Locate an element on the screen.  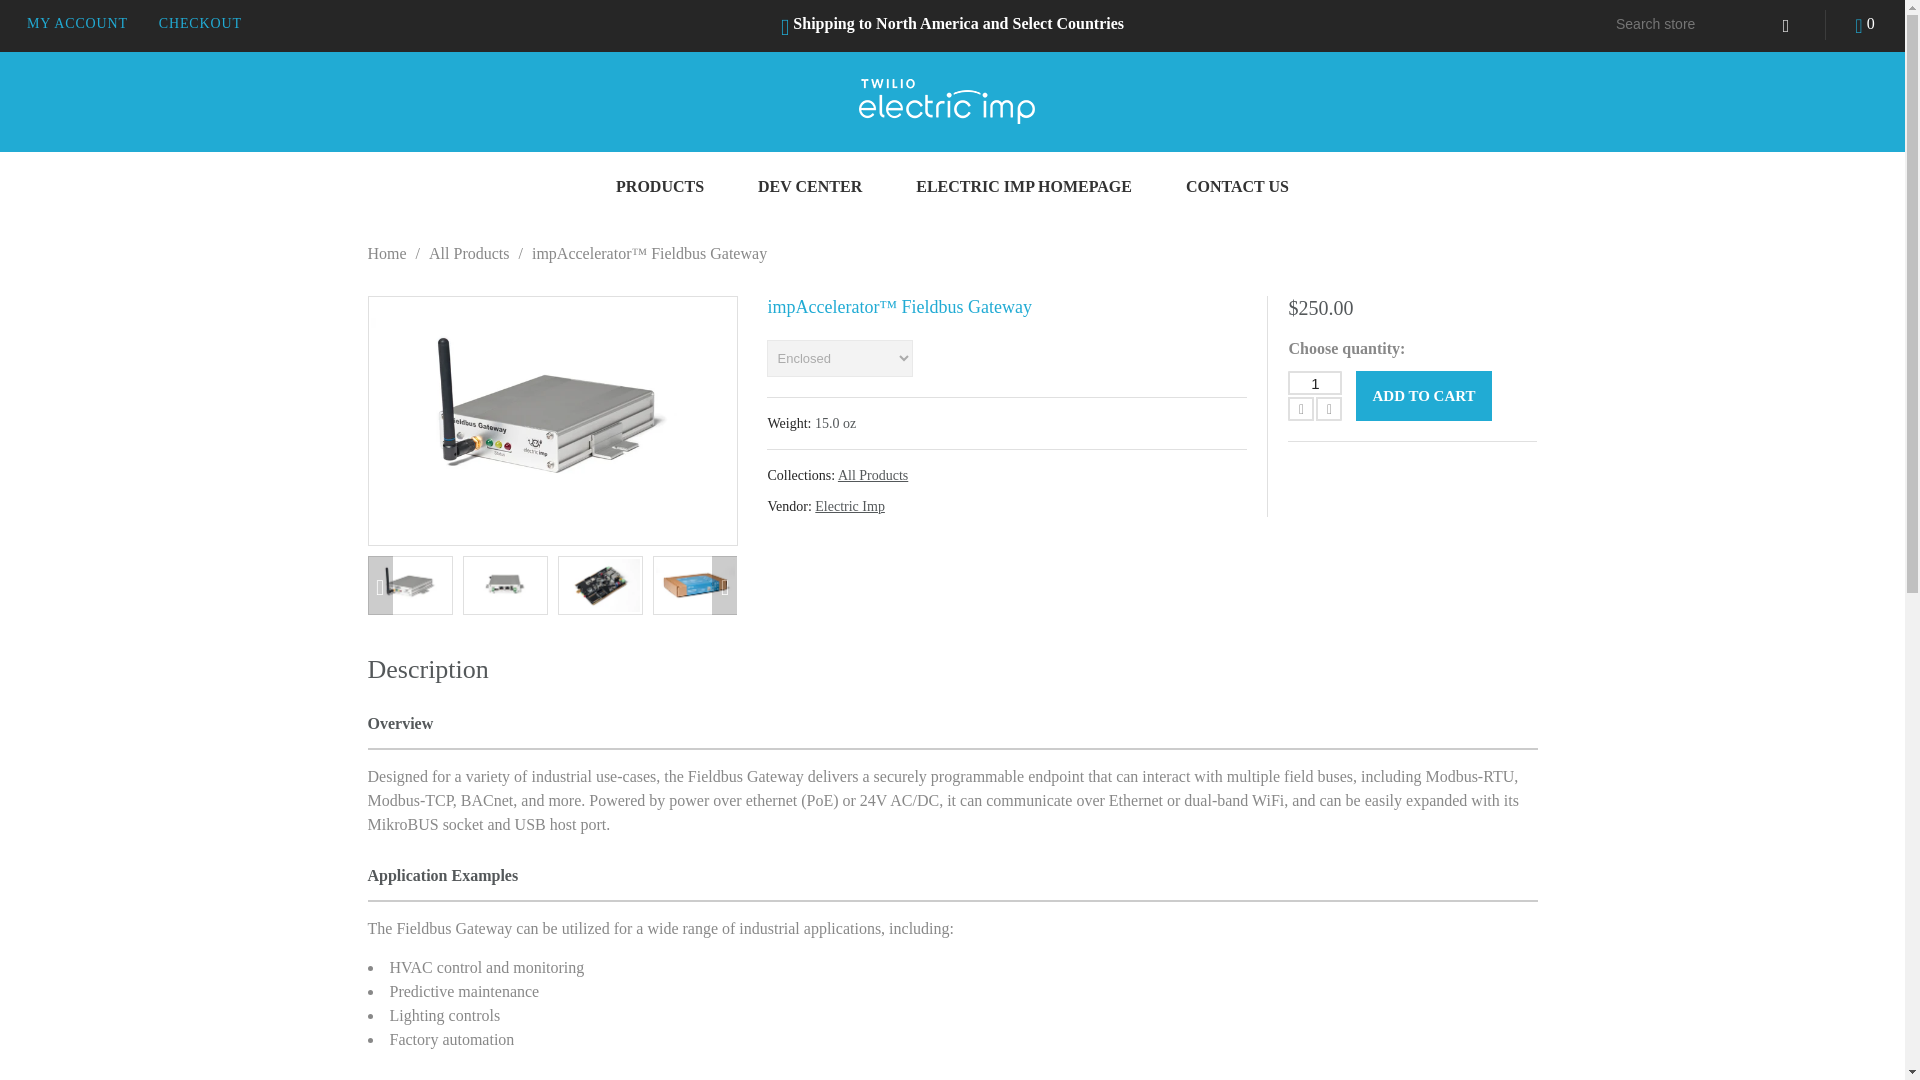
CHECKOUT is located at coordinates (200, 24).